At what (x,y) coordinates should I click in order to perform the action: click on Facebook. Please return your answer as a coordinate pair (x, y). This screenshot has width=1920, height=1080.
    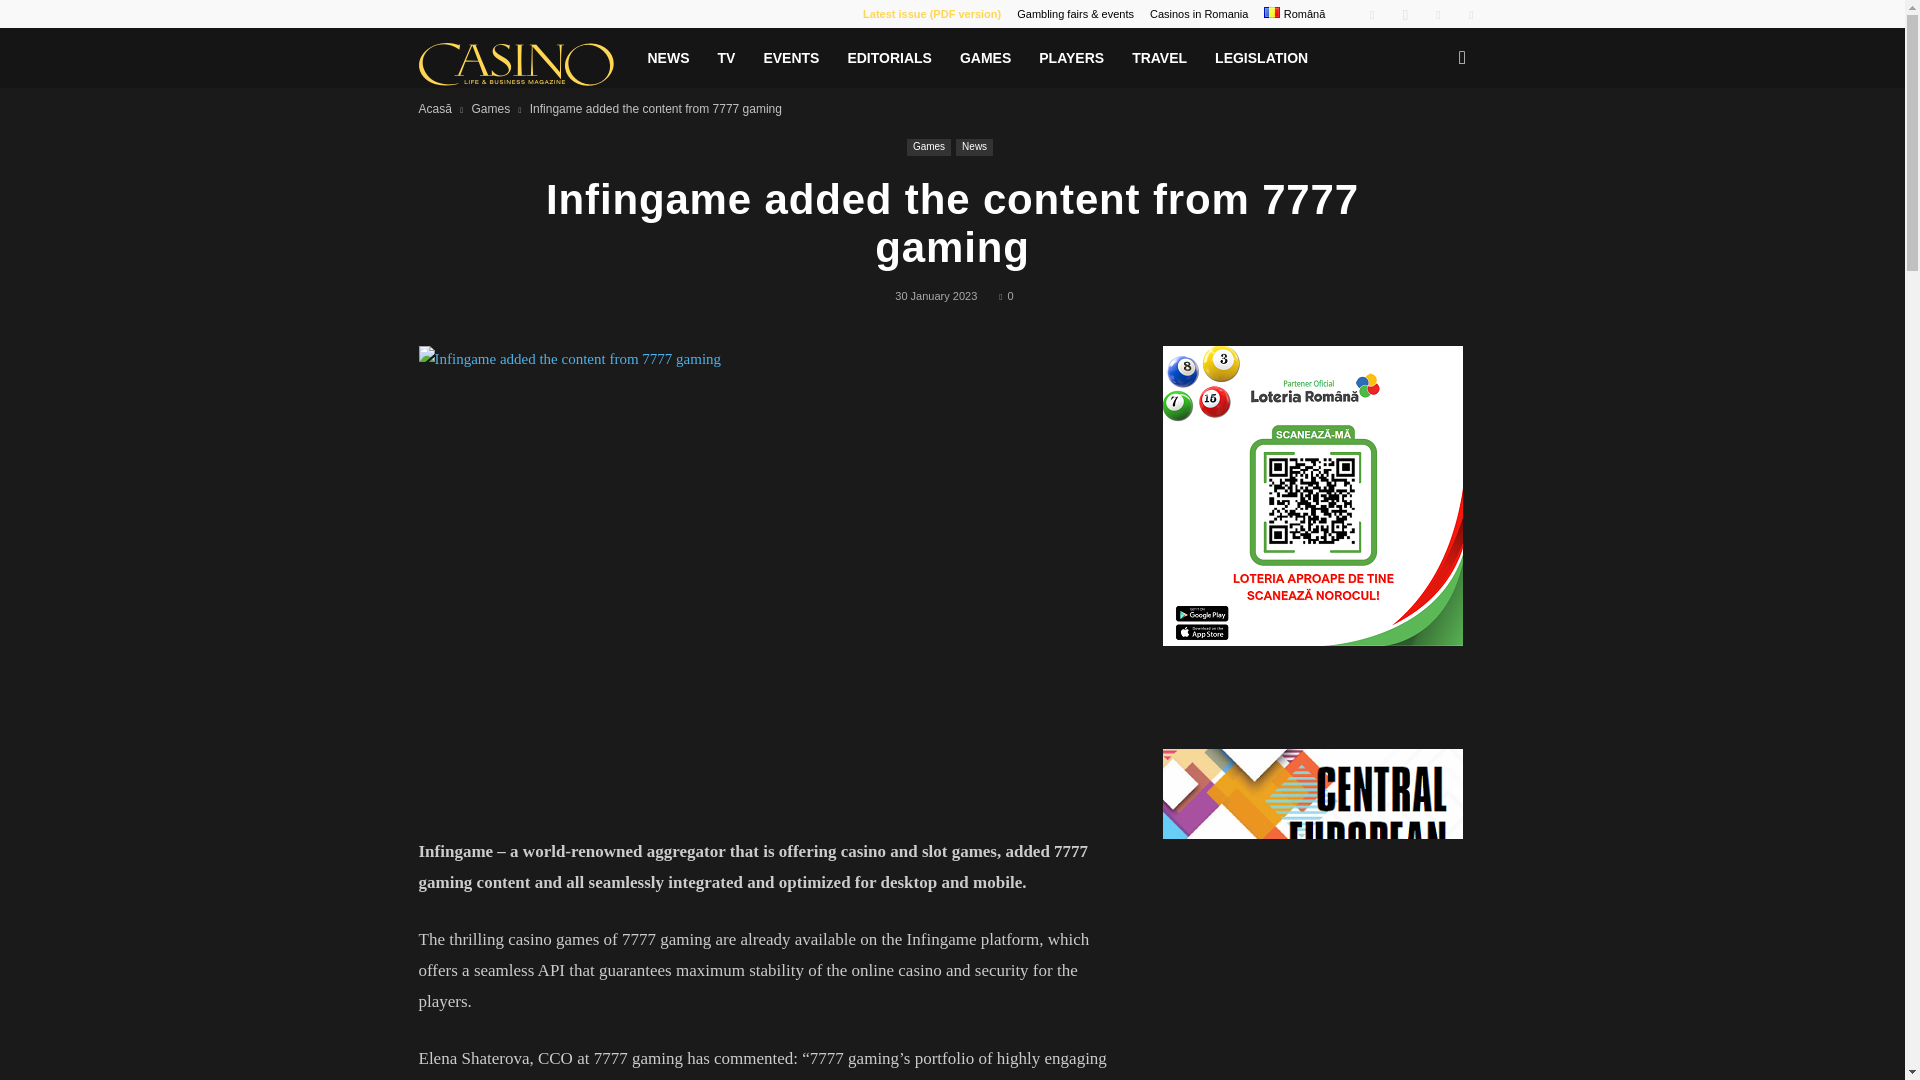
    Looking at the image, I should click on (1372, 14).